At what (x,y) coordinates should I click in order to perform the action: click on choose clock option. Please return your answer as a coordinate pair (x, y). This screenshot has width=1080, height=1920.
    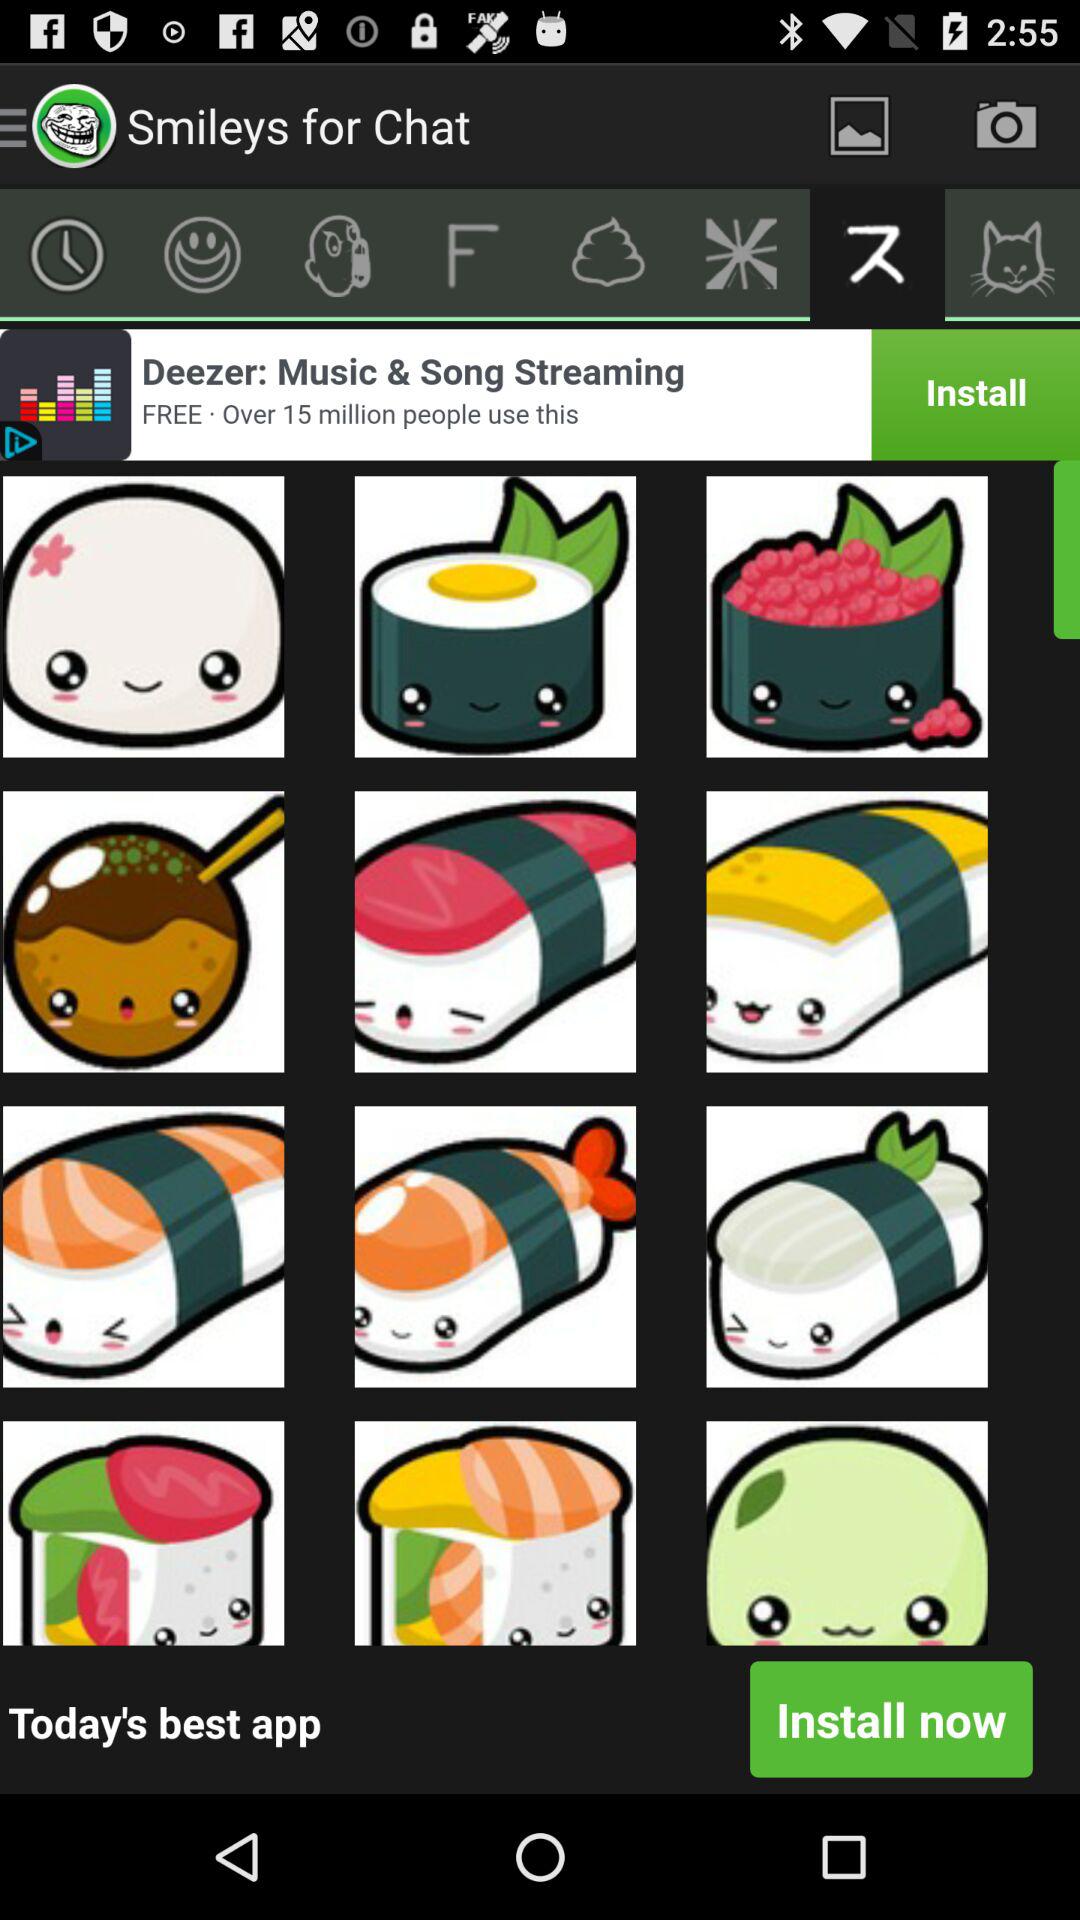
    Looking at the image, I should click on (68, 255).